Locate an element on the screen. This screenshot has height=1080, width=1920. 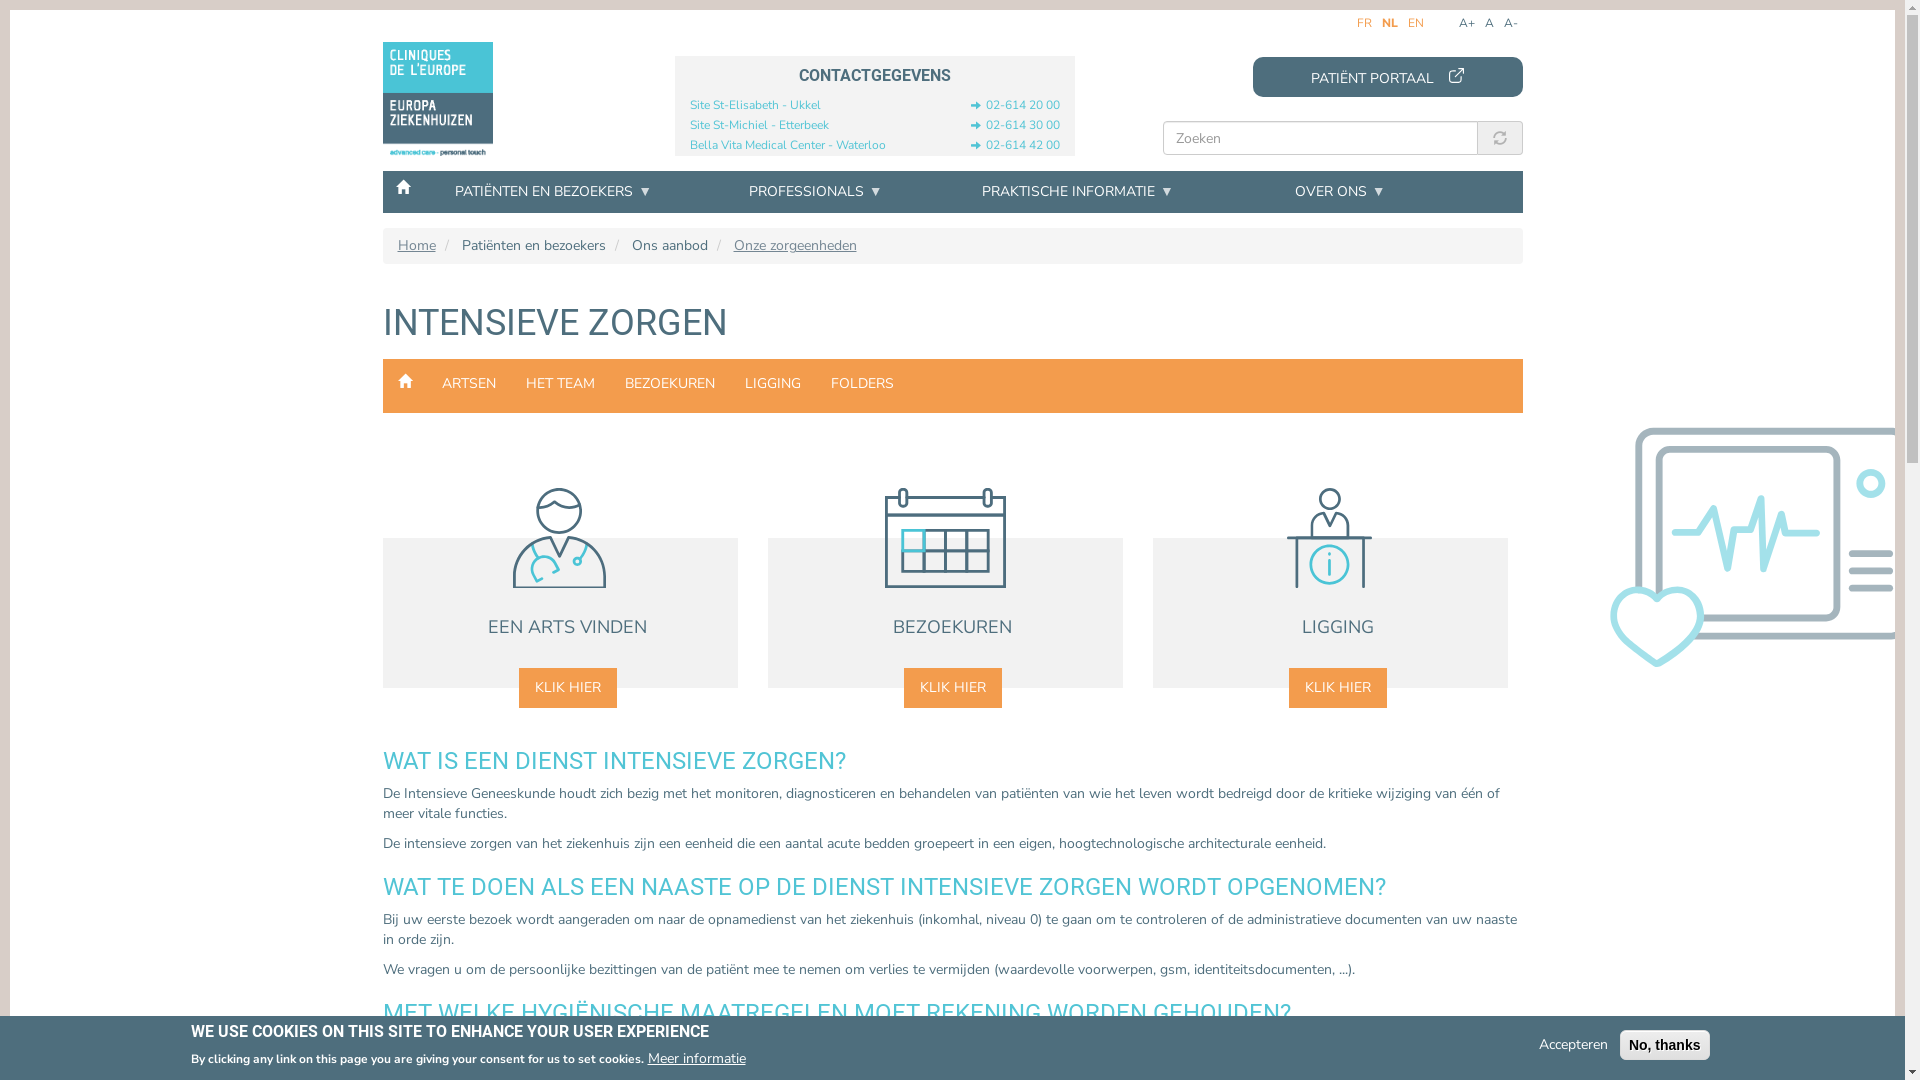
VACCINATION is located at coordinates (794, 467).